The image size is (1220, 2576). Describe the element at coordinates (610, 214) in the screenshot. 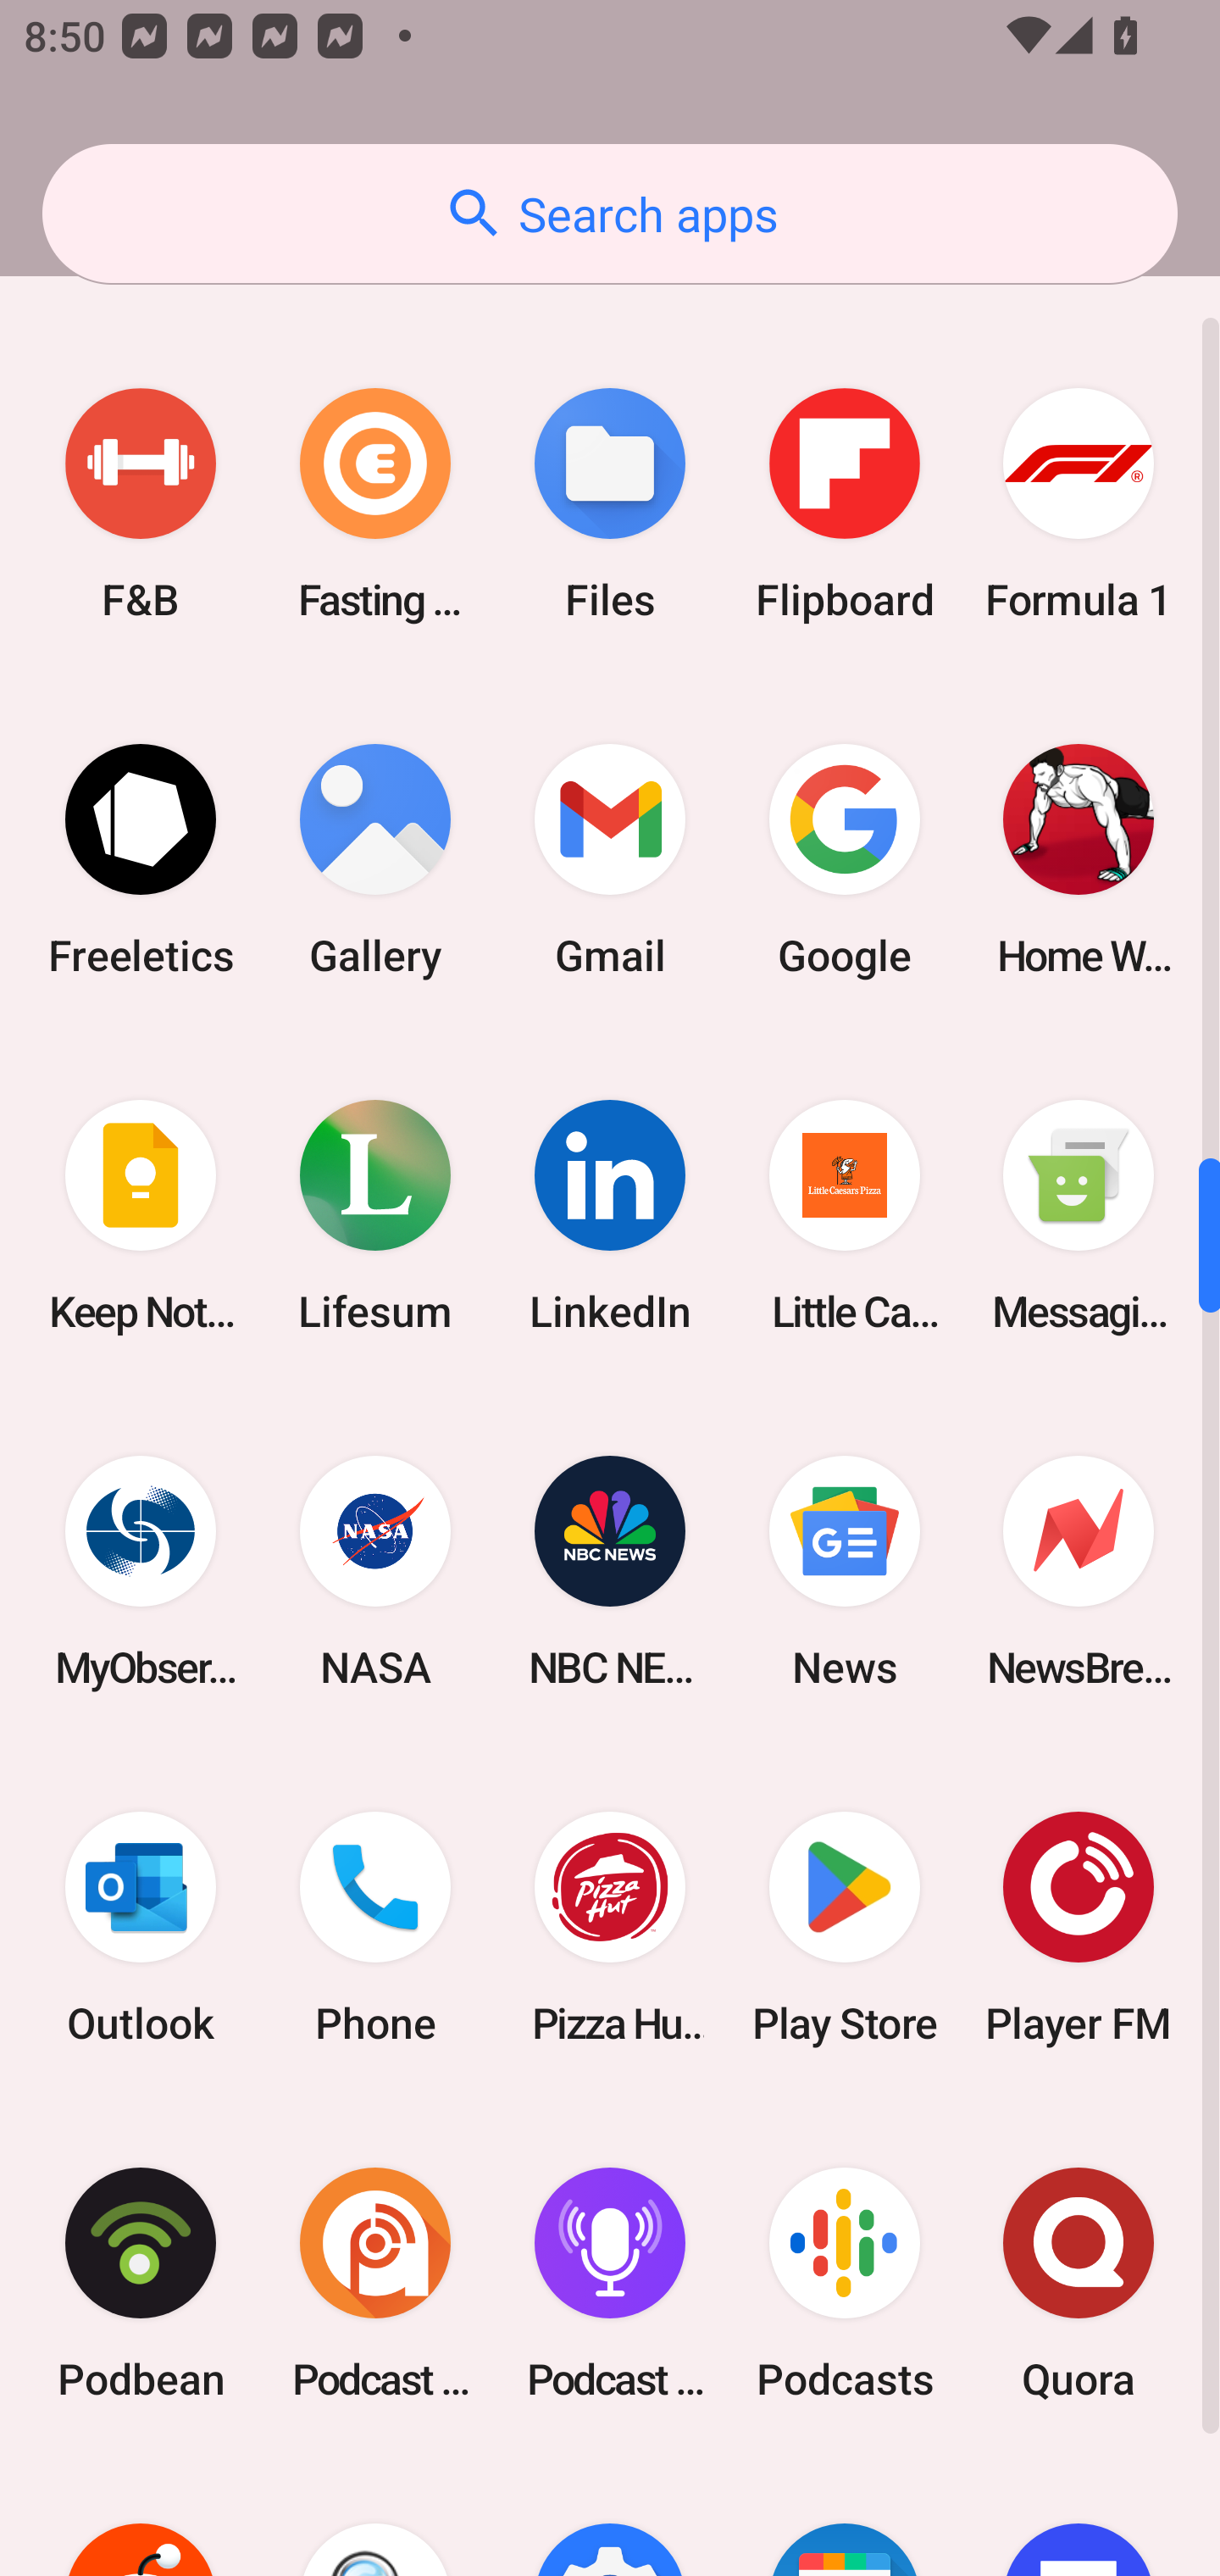

I see `  Search apps` at that location.